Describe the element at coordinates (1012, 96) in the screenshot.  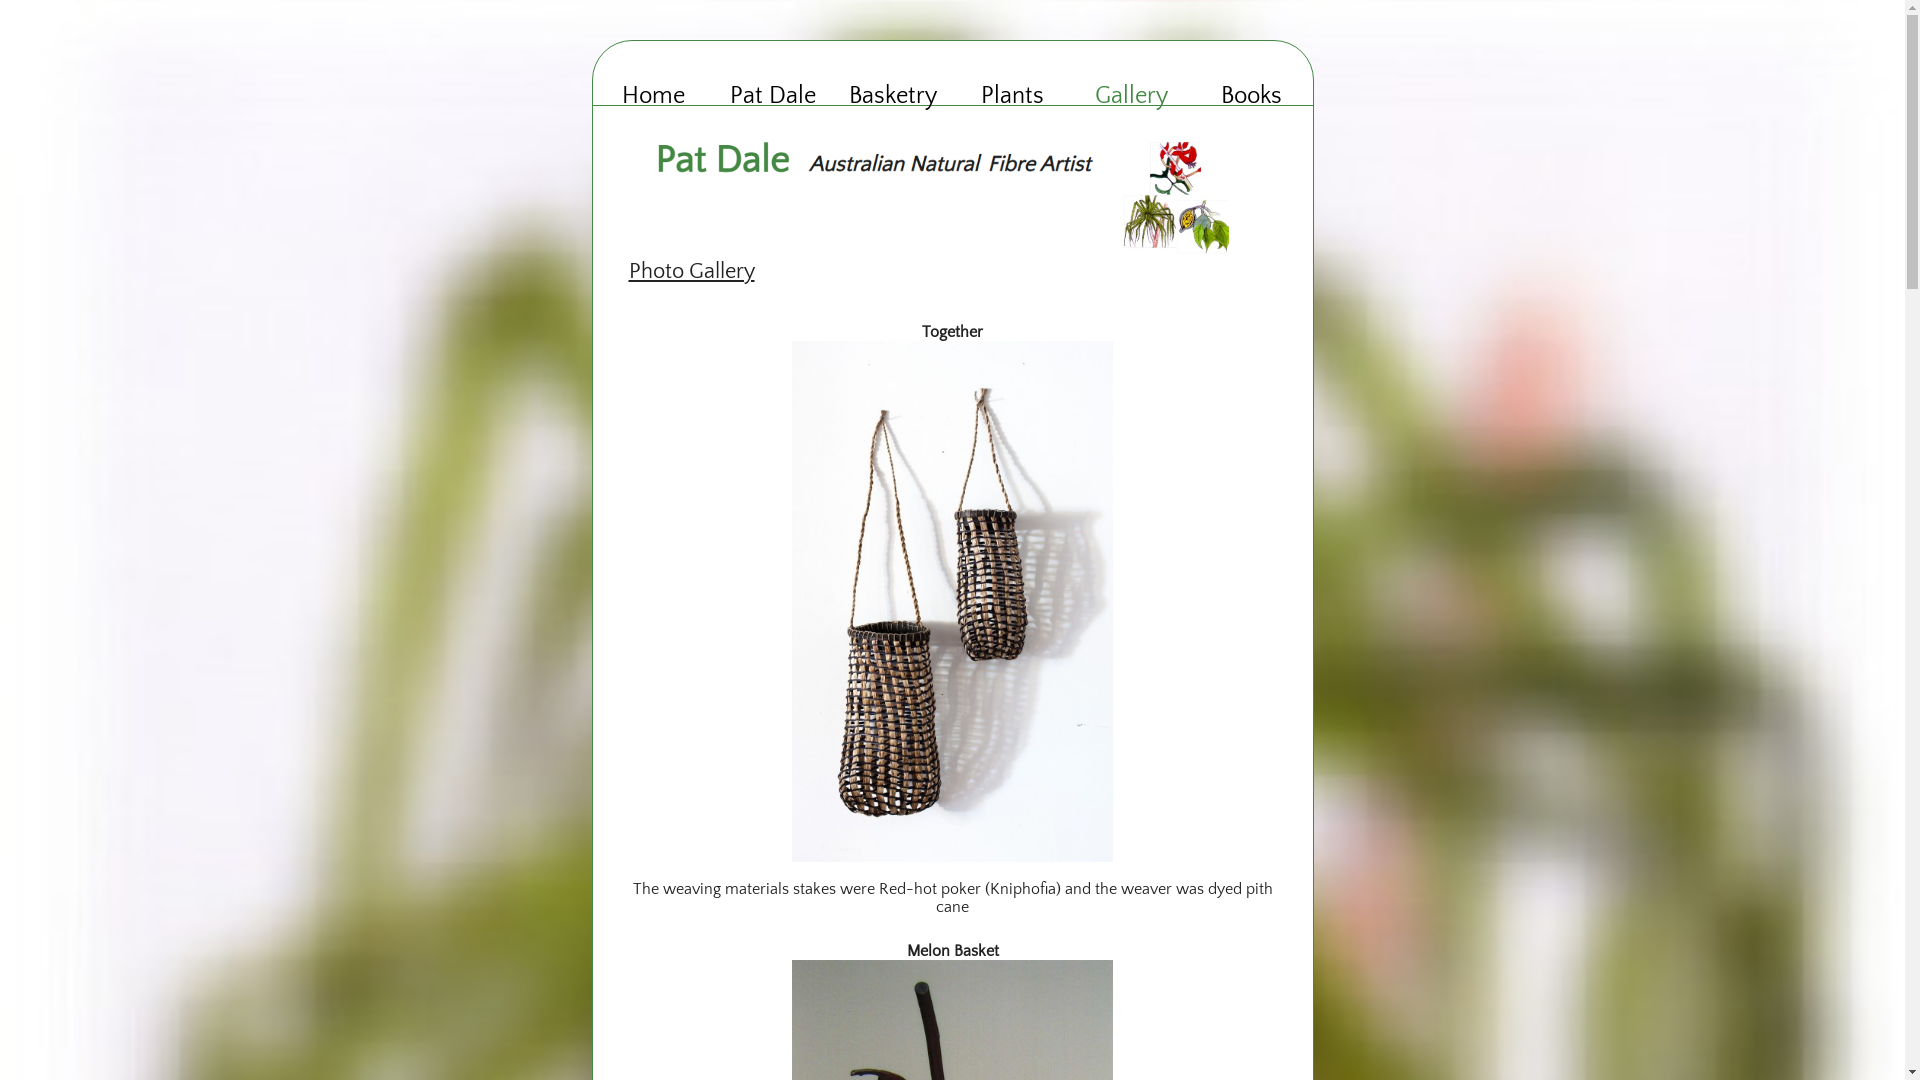
I see `Plants` at that location.